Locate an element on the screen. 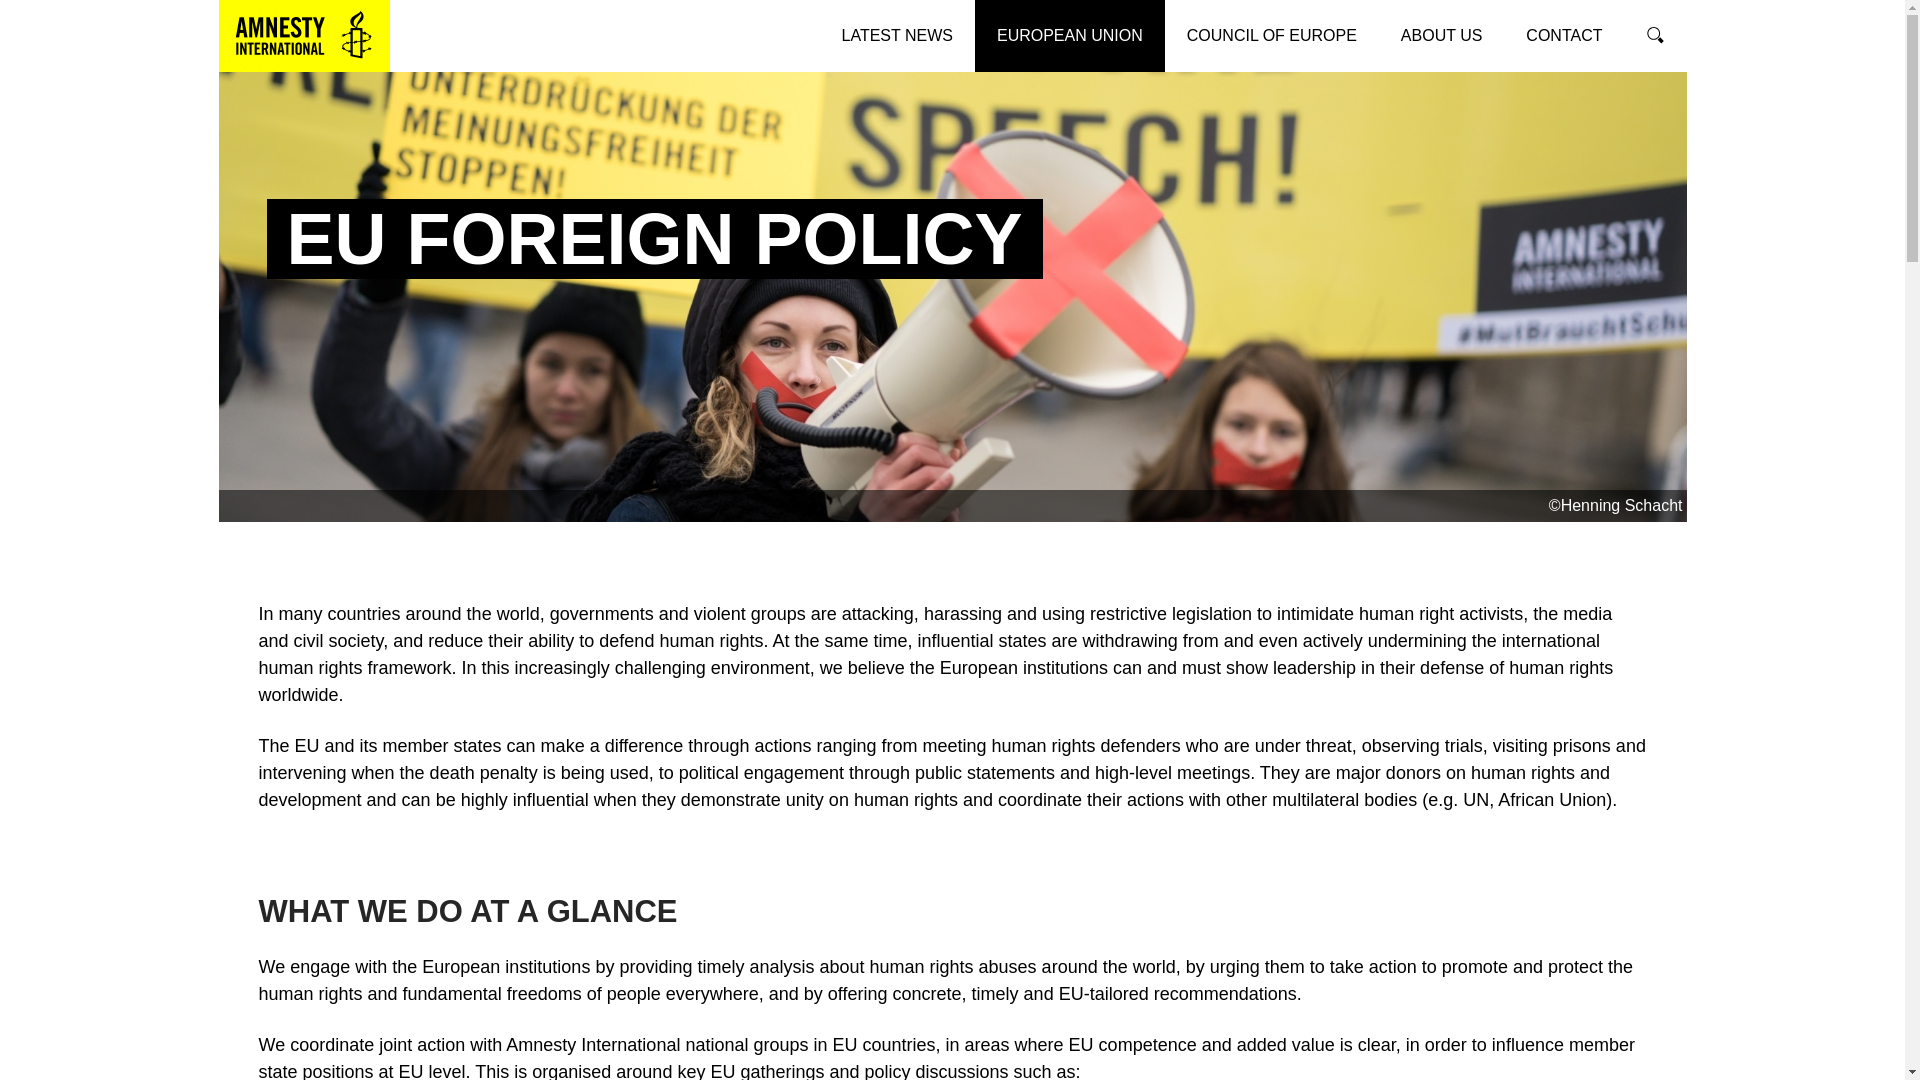  COUNCIL OF EUROPE is located at coordinates (1272, 36).